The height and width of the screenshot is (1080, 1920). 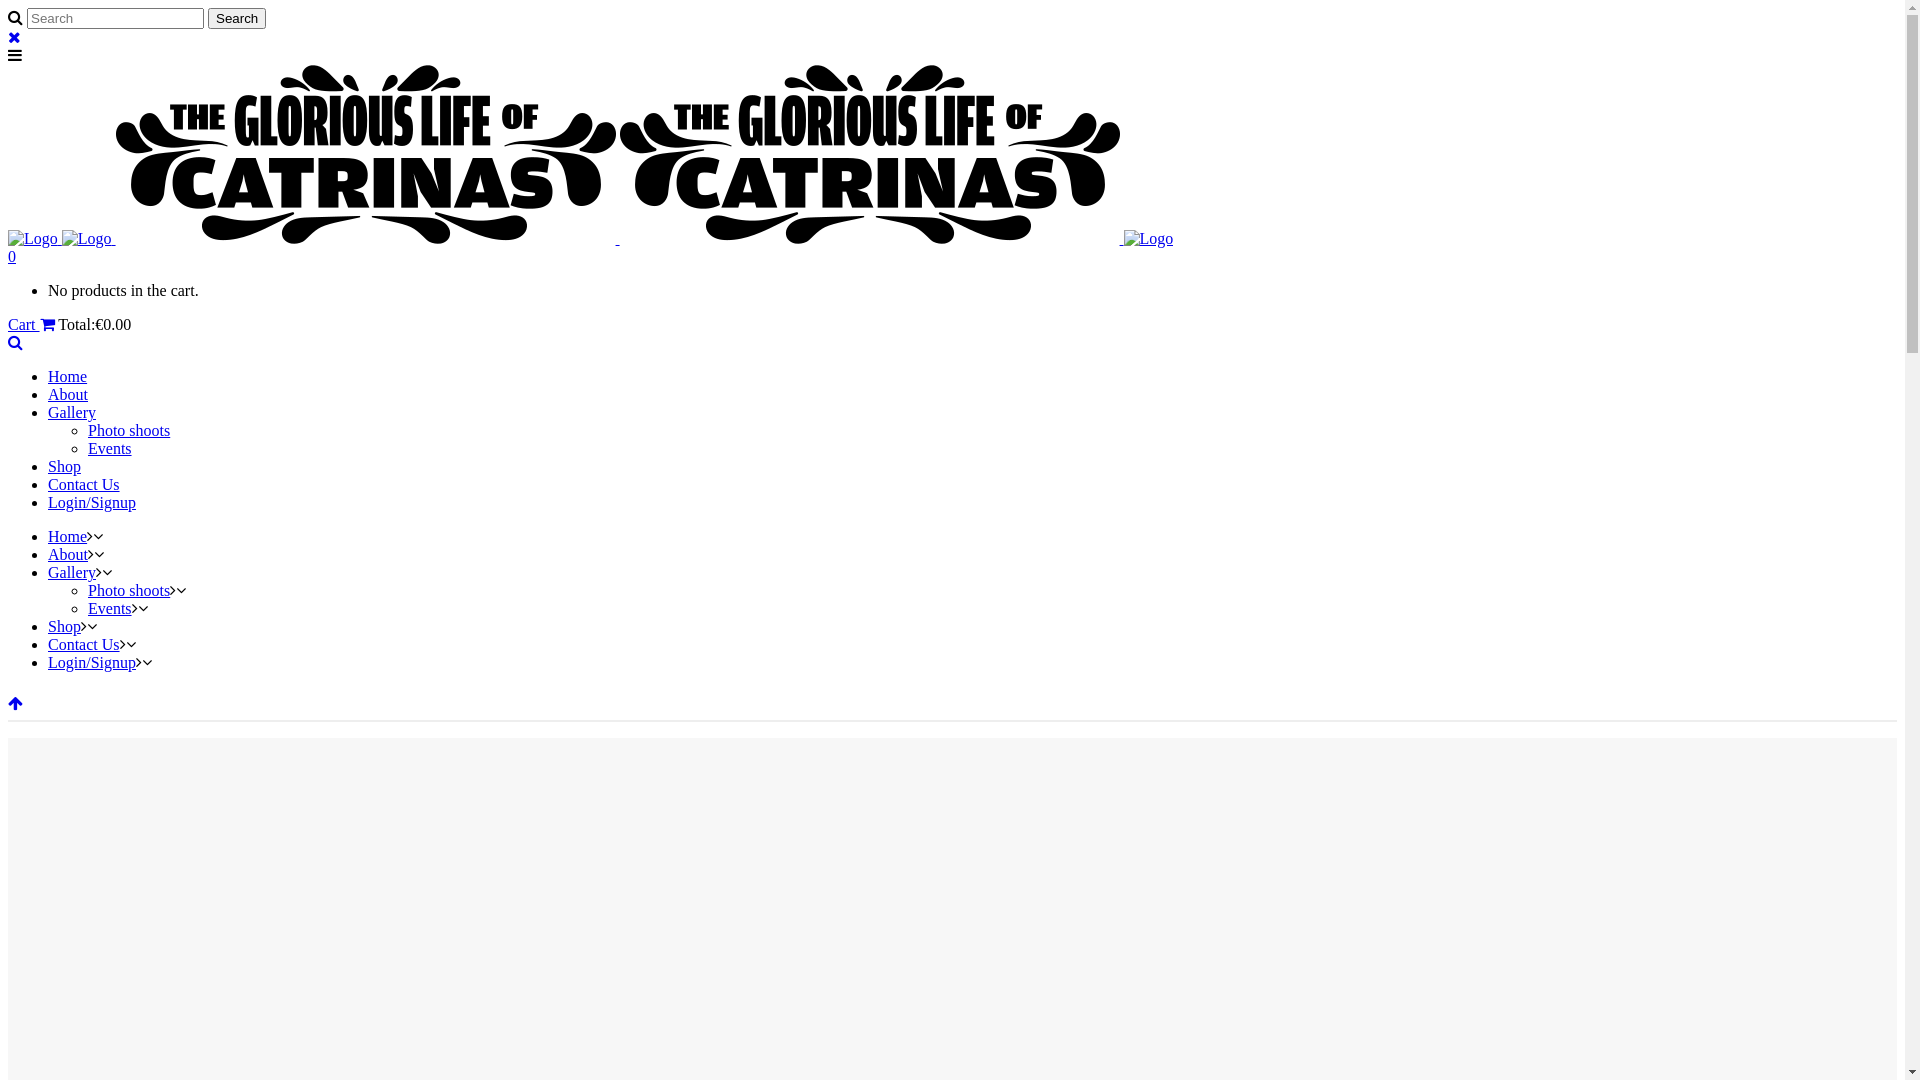 I want to click on Login/Signup, so click(x=92, y=502).